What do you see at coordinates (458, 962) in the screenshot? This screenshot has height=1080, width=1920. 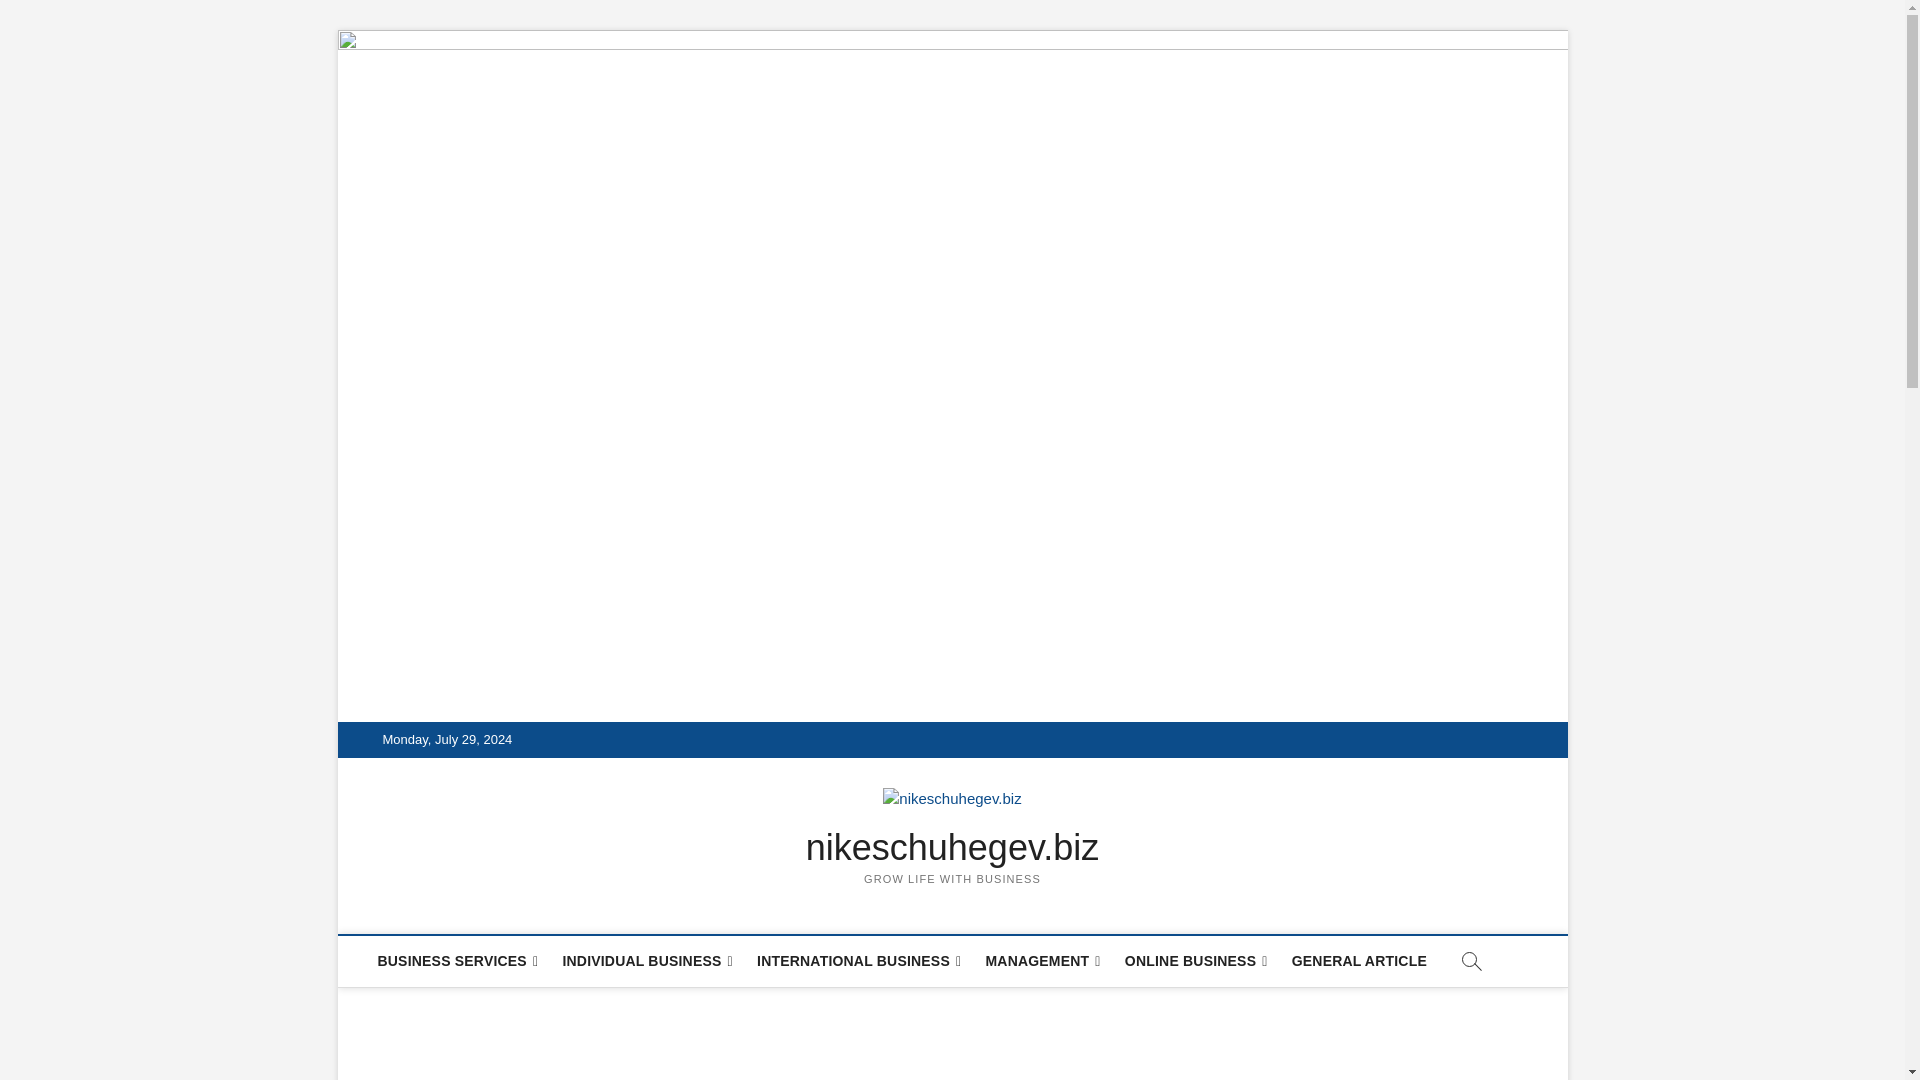 I see `BUSINESS SERVICES` at bounding box center [458, 962].